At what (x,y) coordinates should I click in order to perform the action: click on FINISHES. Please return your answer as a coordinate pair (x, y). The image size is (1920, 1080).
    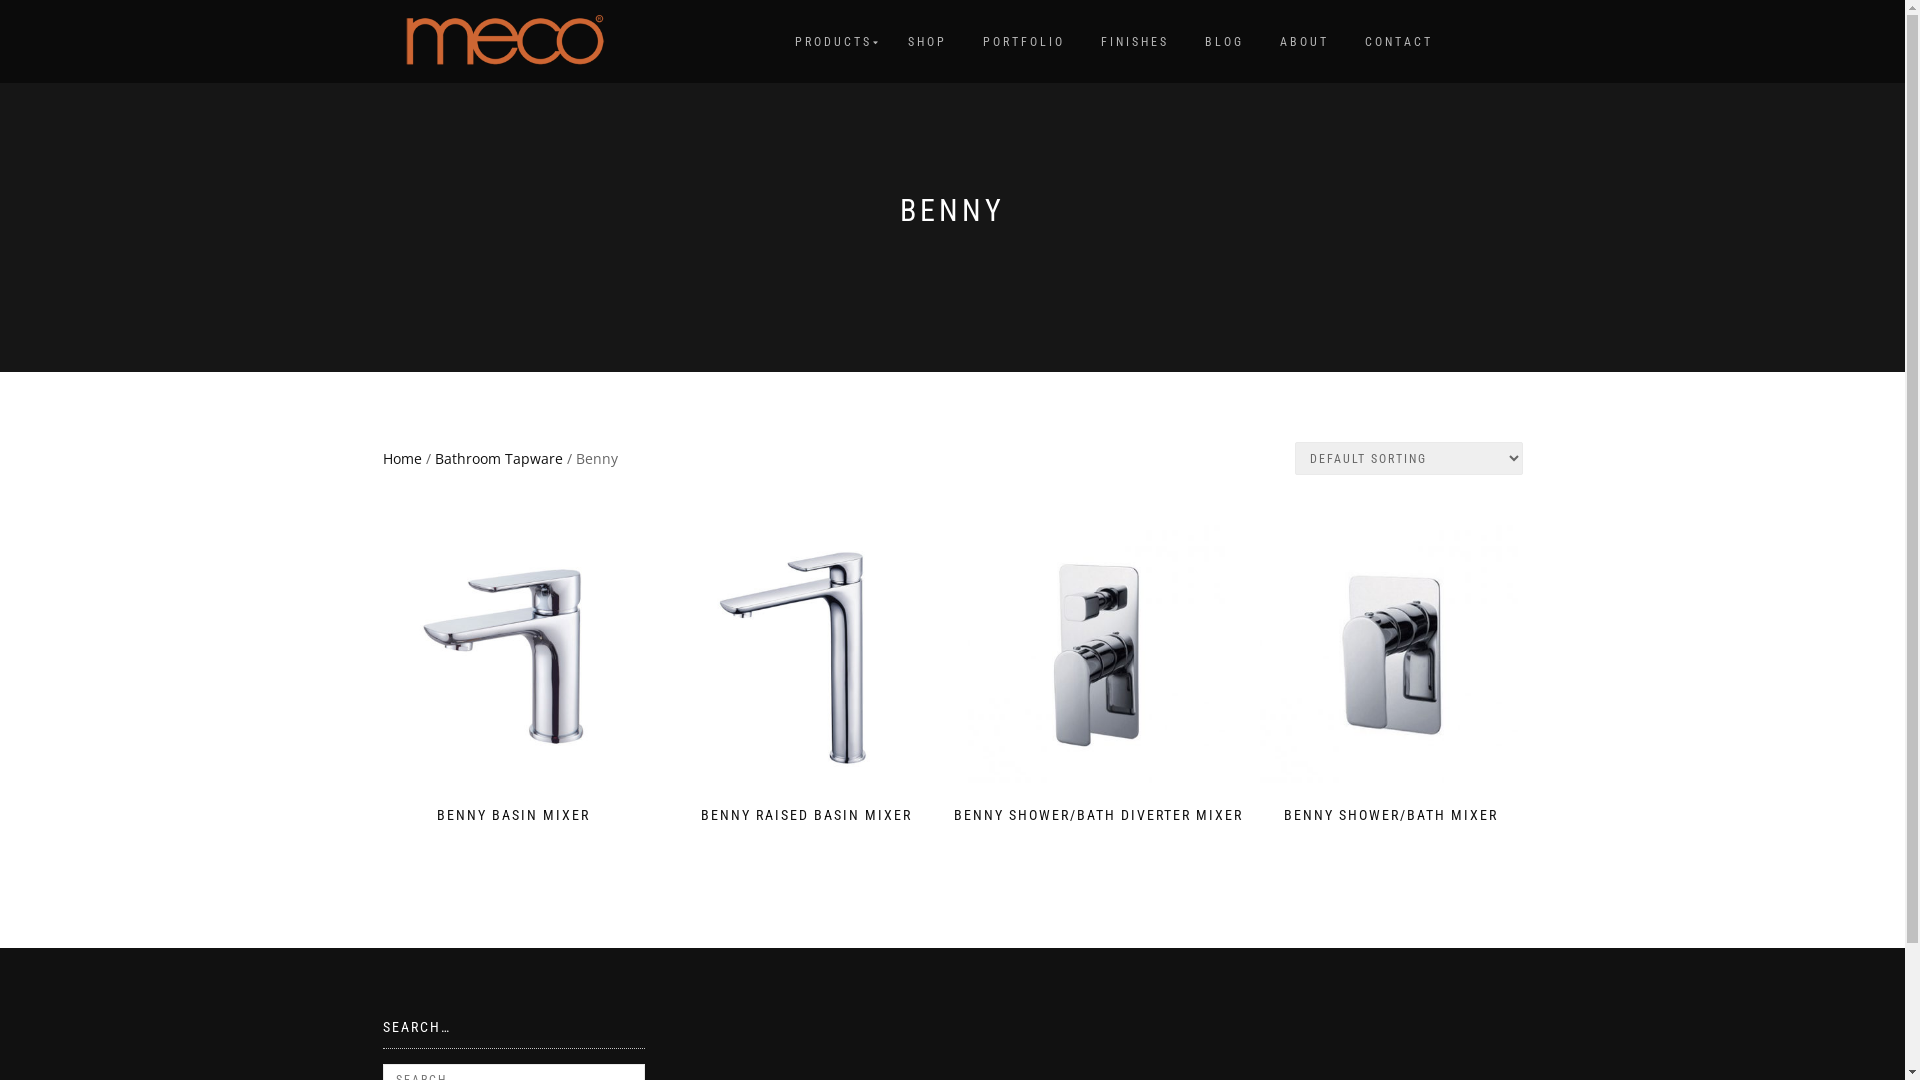
    Looking at the image, I should click on (1135, 42).